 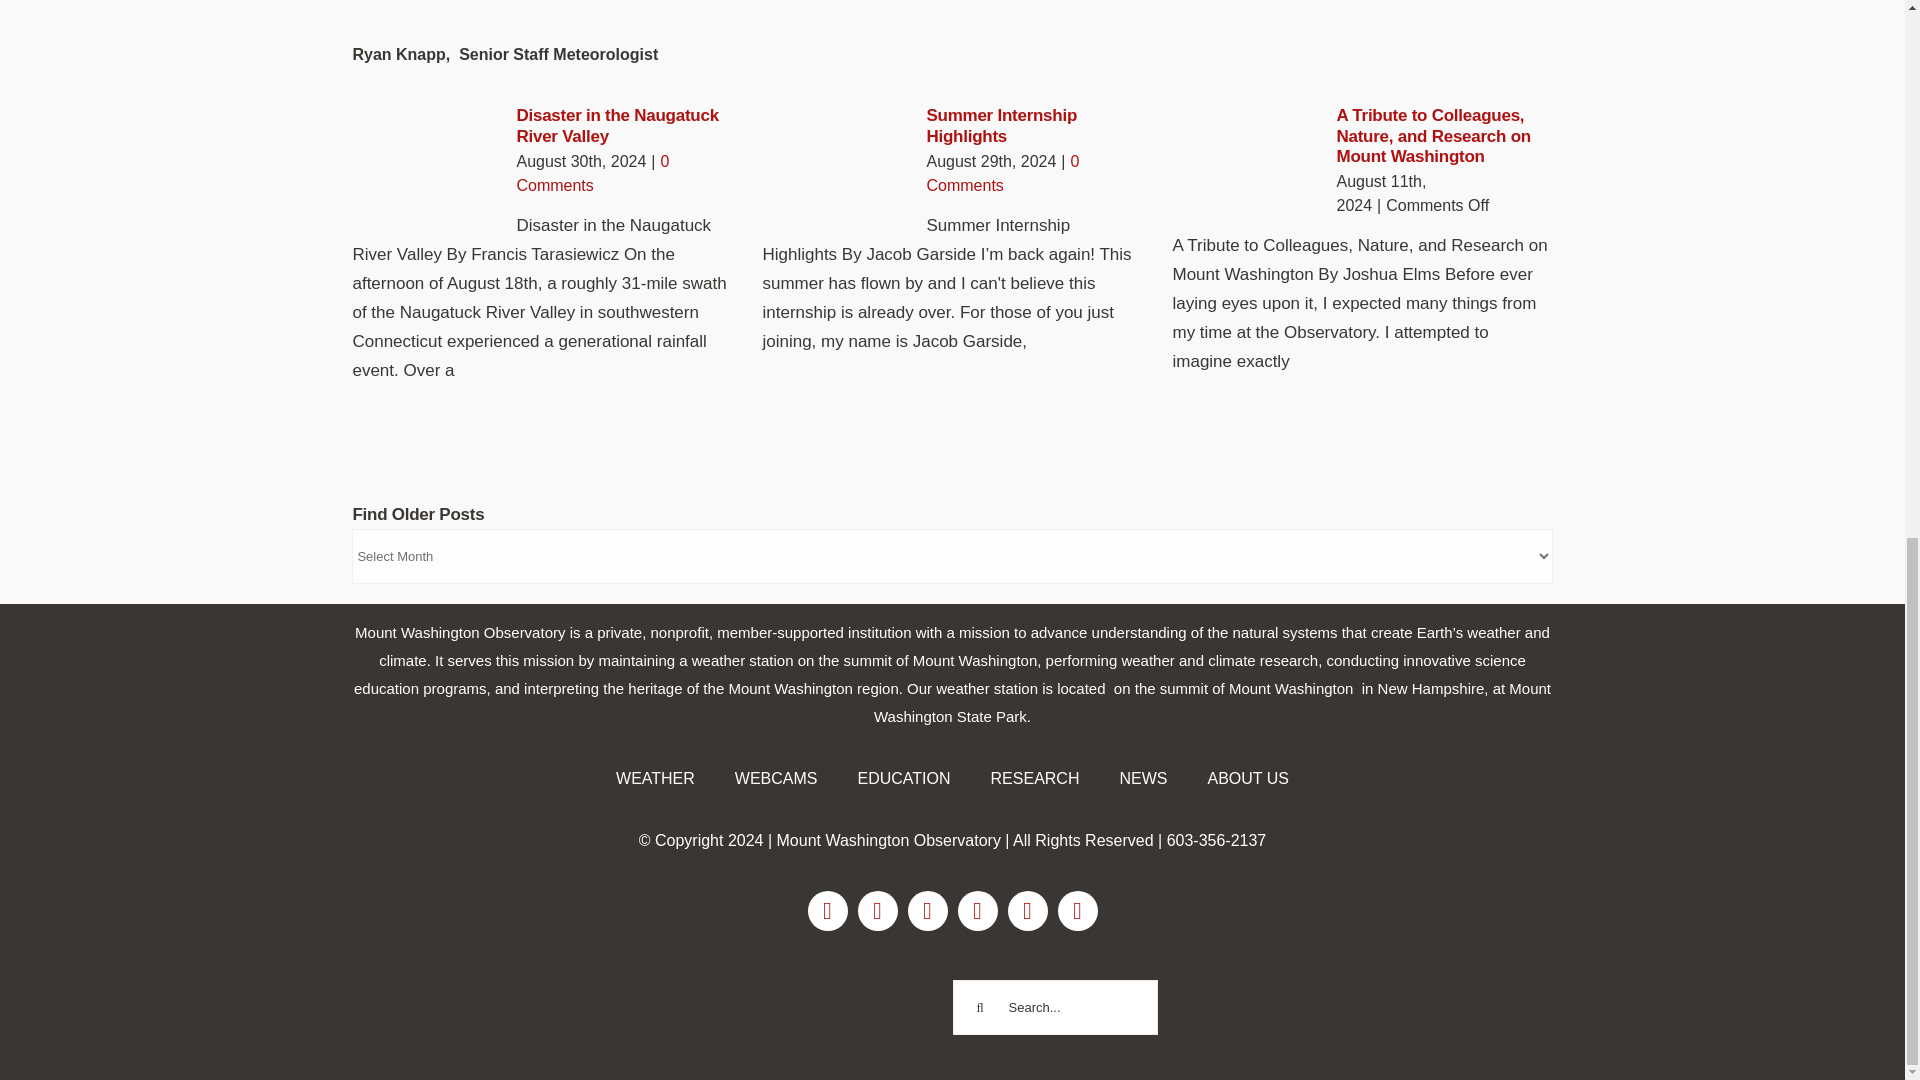 I want to click on Facebook, so click(x=828, y=910).